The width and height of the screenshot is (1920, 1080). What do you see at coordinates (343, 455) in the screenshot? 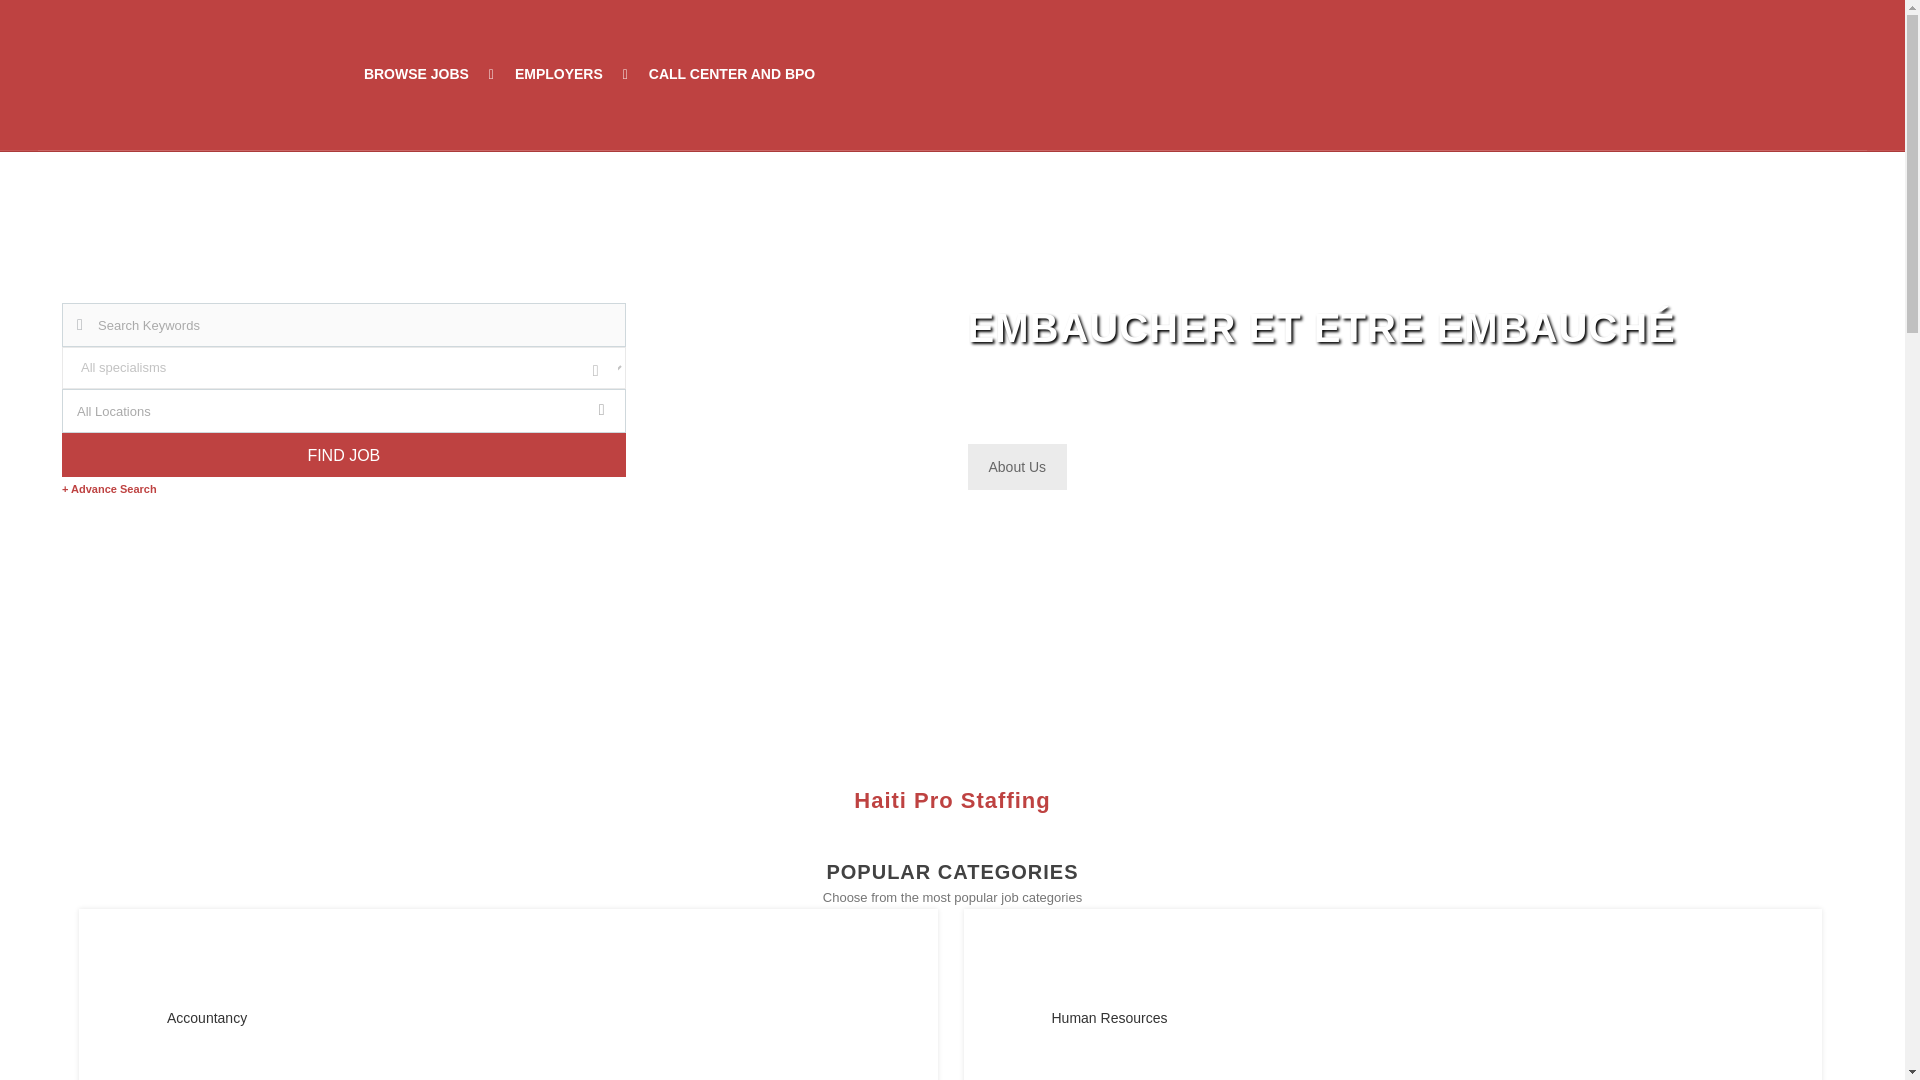
I see `Find Job` at bounding box center [343, 455].